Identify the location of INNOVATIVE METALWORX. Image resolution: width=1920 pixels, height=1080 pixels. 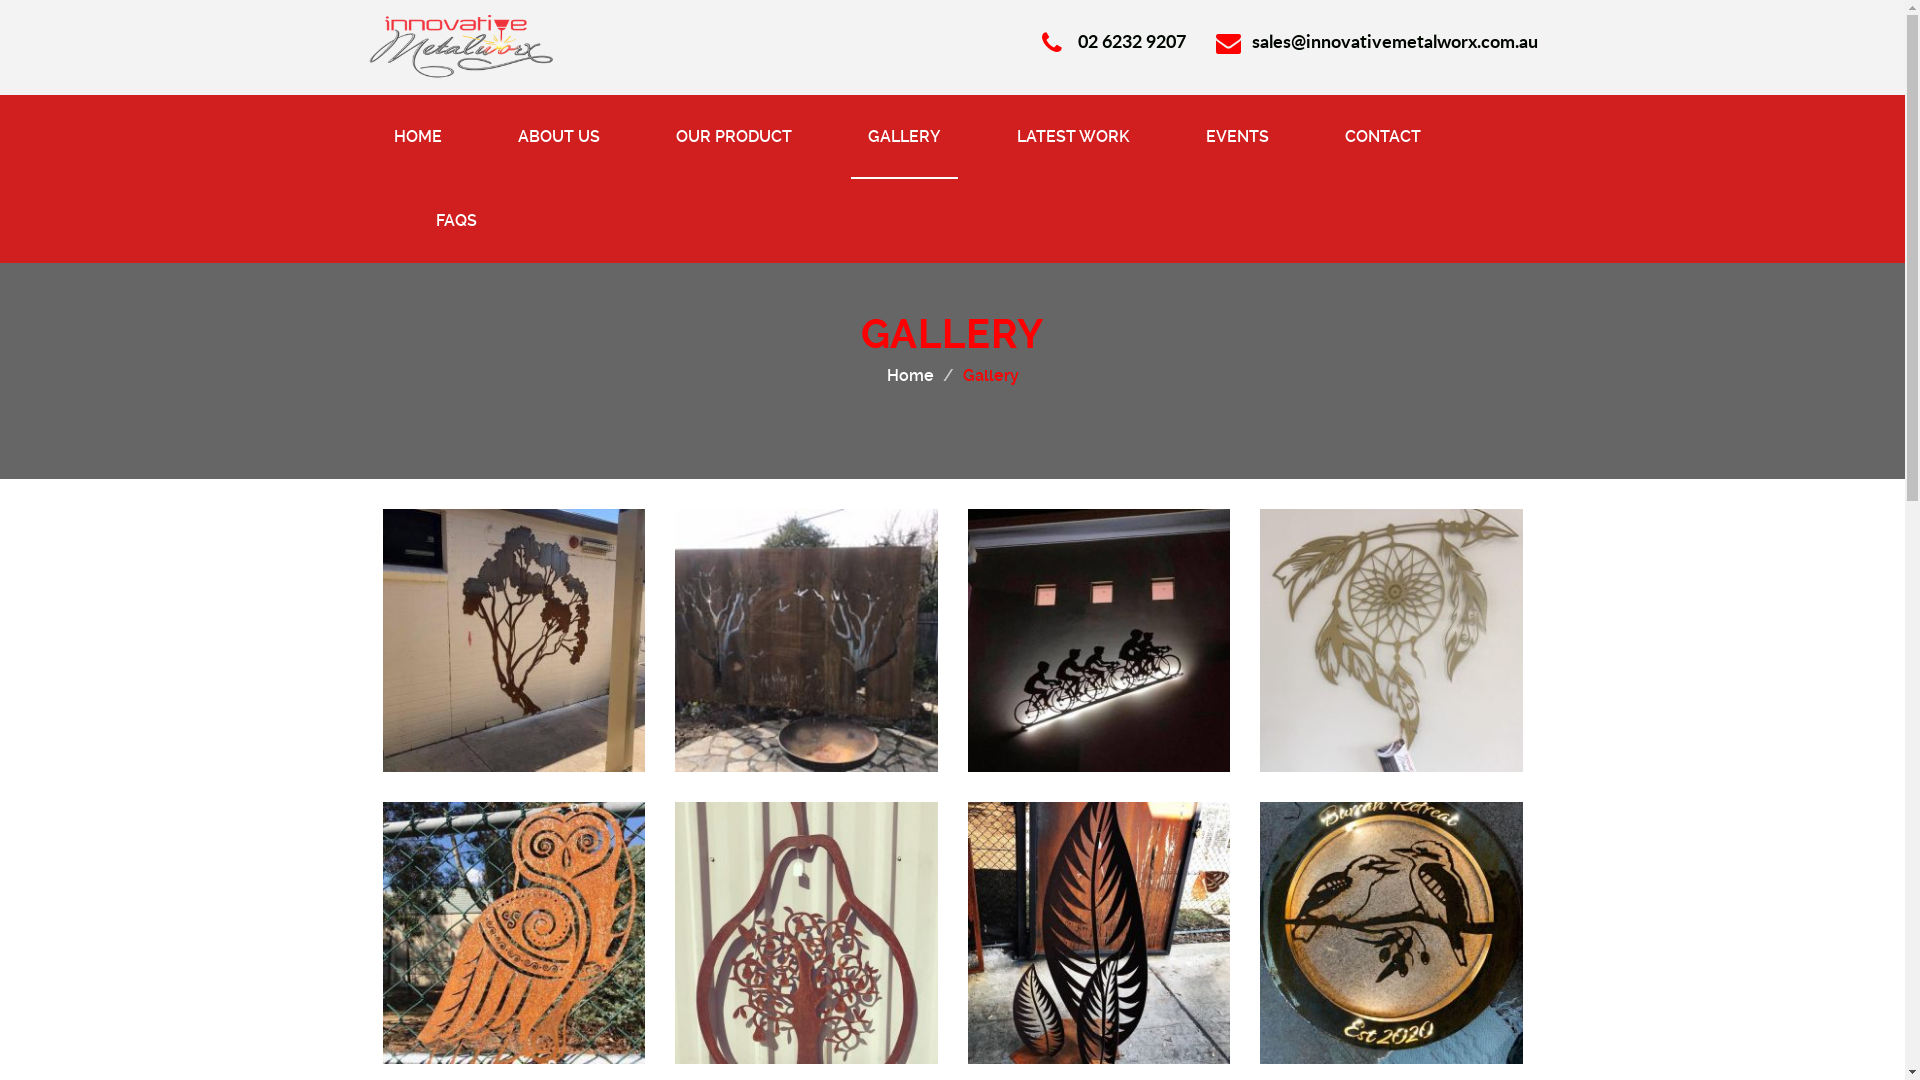
(460, 44).